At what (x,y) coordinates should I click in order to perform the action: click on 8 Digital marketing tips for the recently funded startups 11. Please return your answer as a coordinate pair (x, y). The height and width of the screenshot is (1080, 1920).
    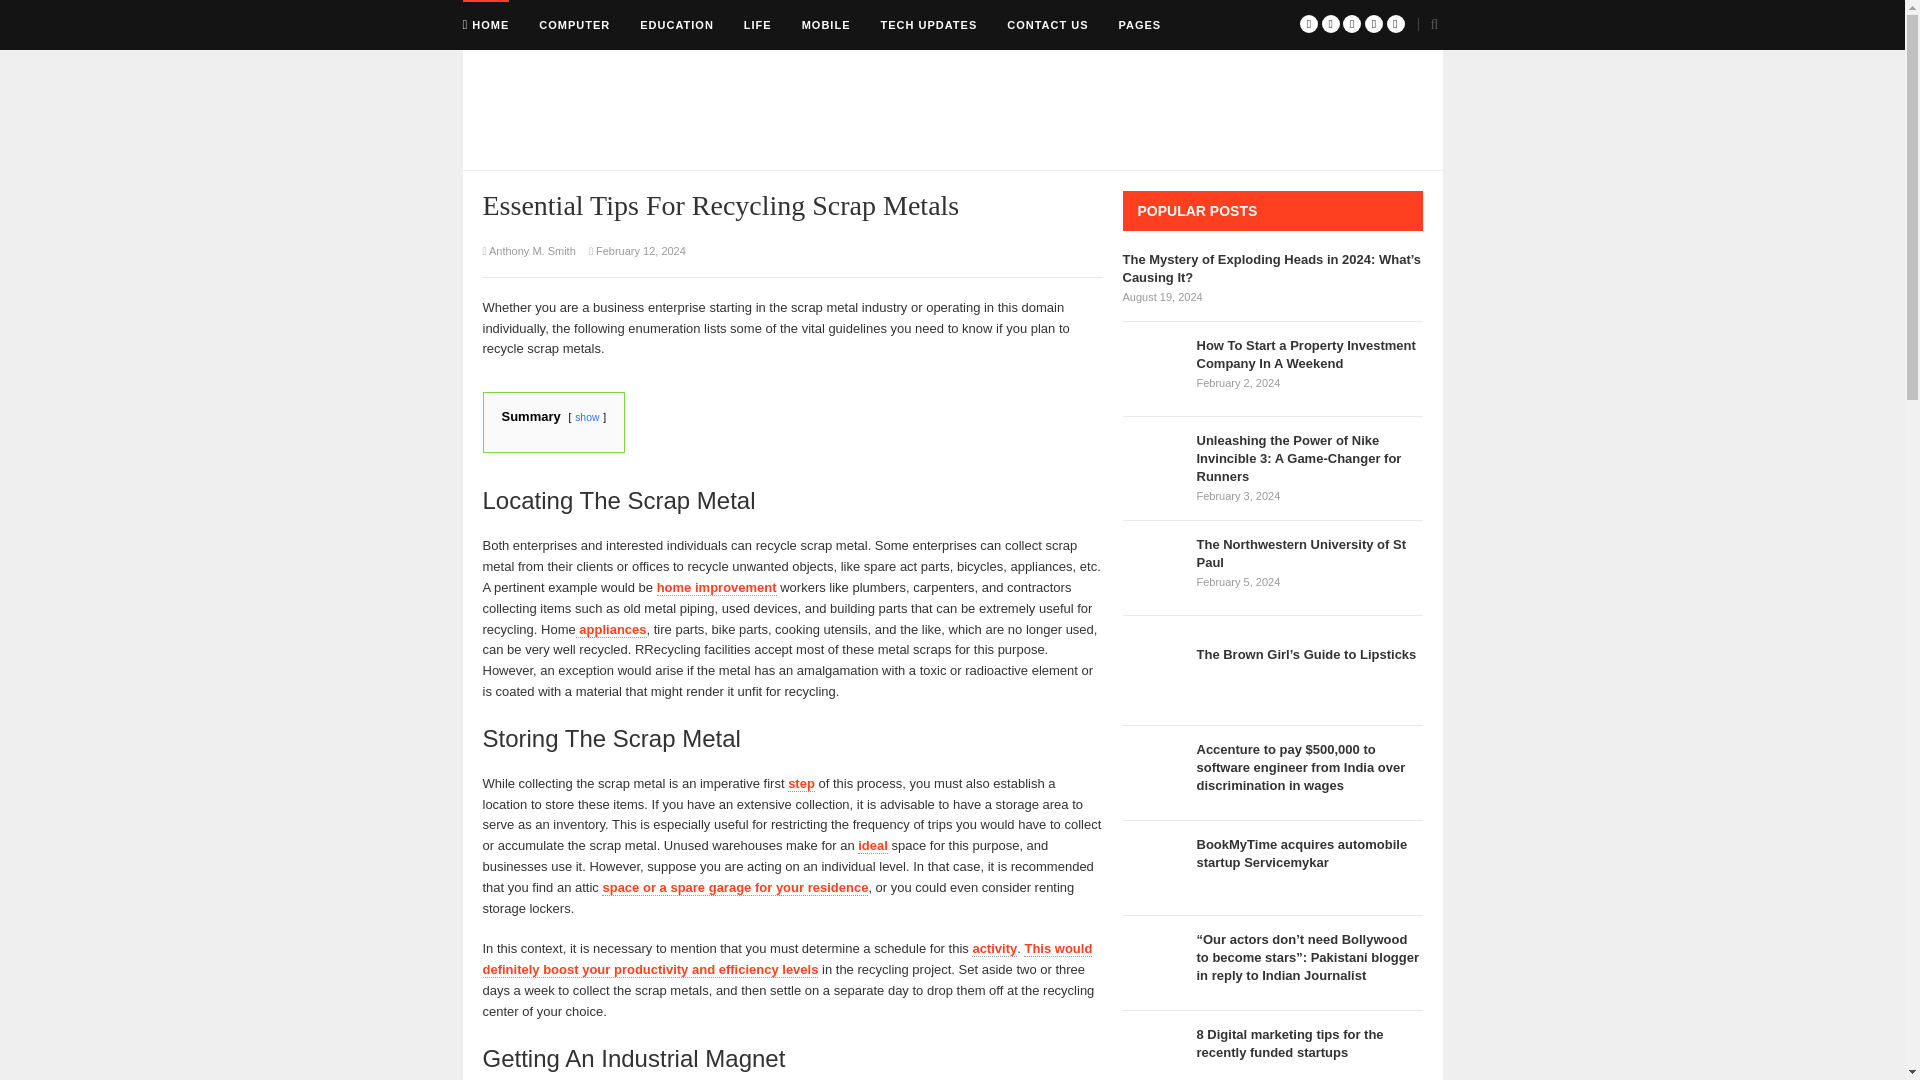
    Looking at the image, I should click on (1154, 1053).